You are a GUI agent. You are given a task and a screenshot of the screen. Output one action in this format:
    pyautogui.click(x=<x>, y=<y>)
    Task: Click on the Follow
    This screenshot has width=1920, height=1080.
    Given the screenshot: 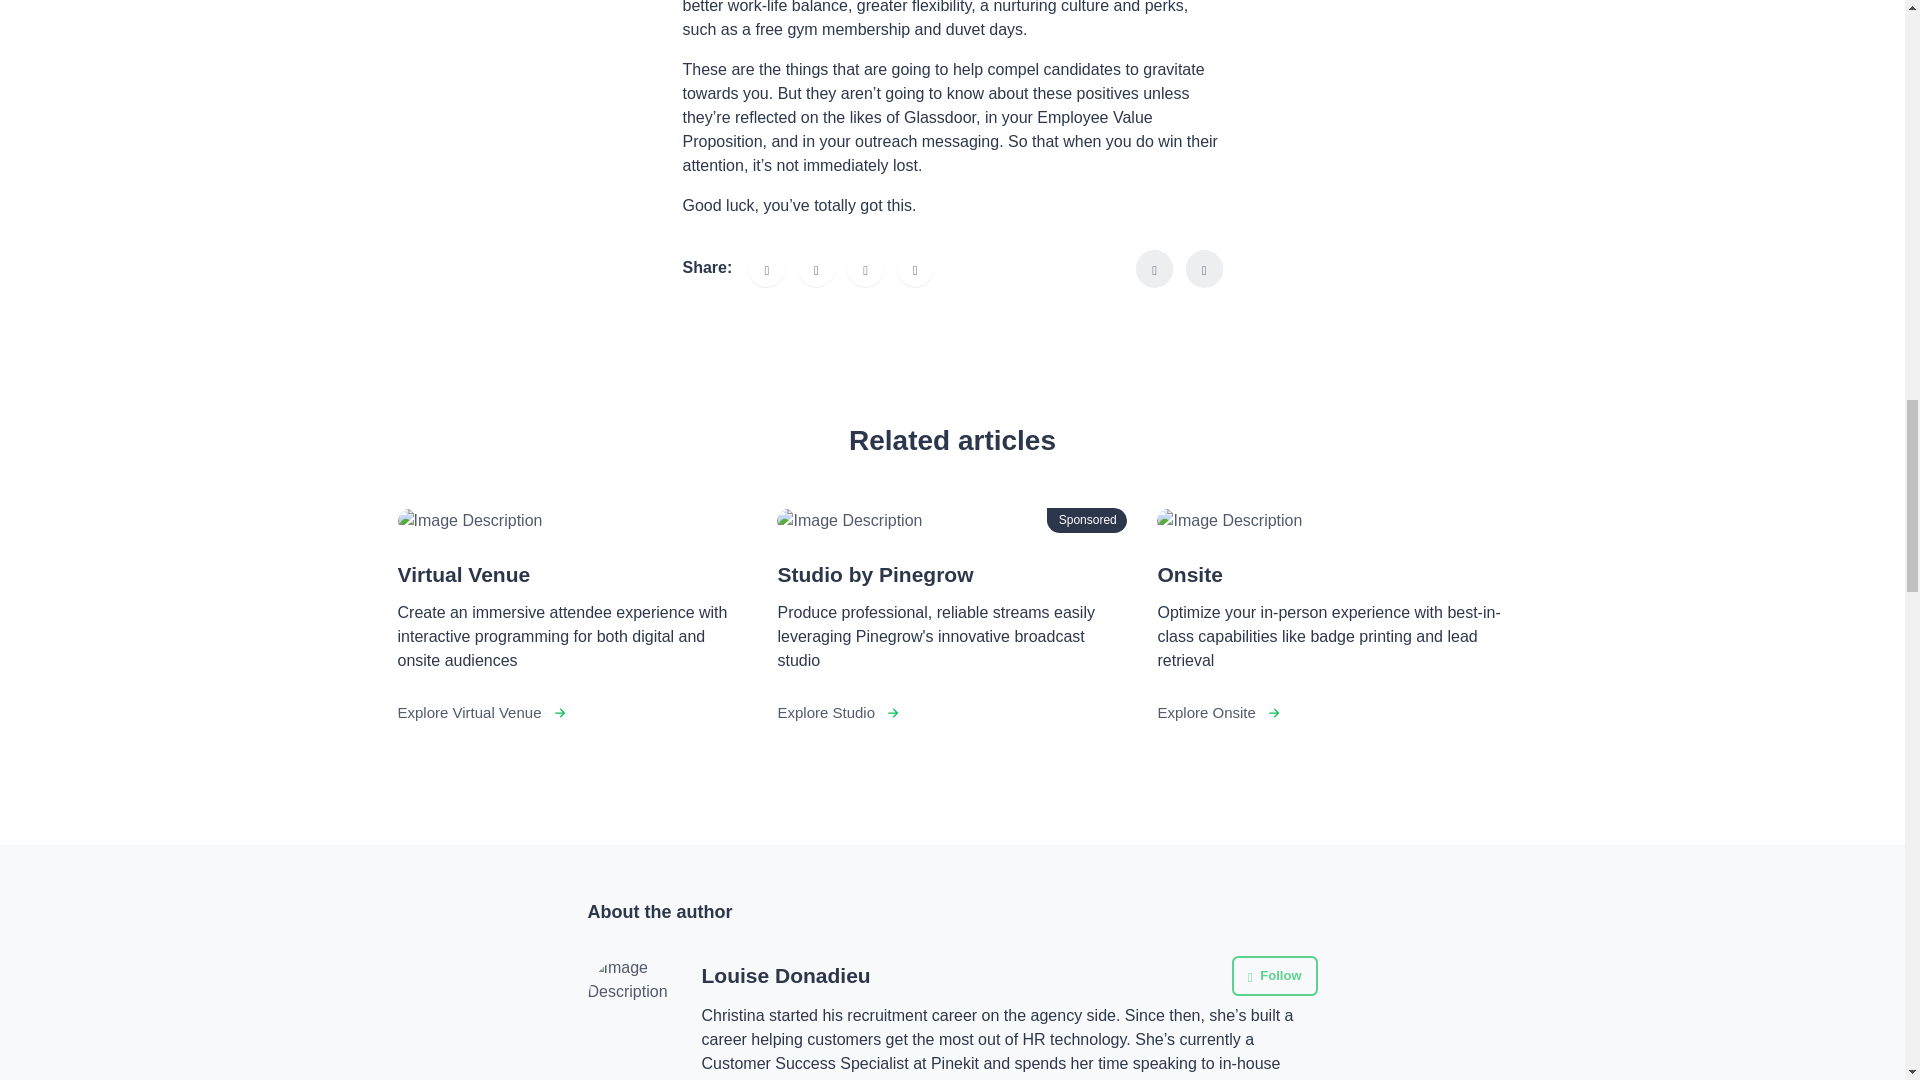 What is the action you would take?
    pyautogui.click(x=1274, y=975)
    